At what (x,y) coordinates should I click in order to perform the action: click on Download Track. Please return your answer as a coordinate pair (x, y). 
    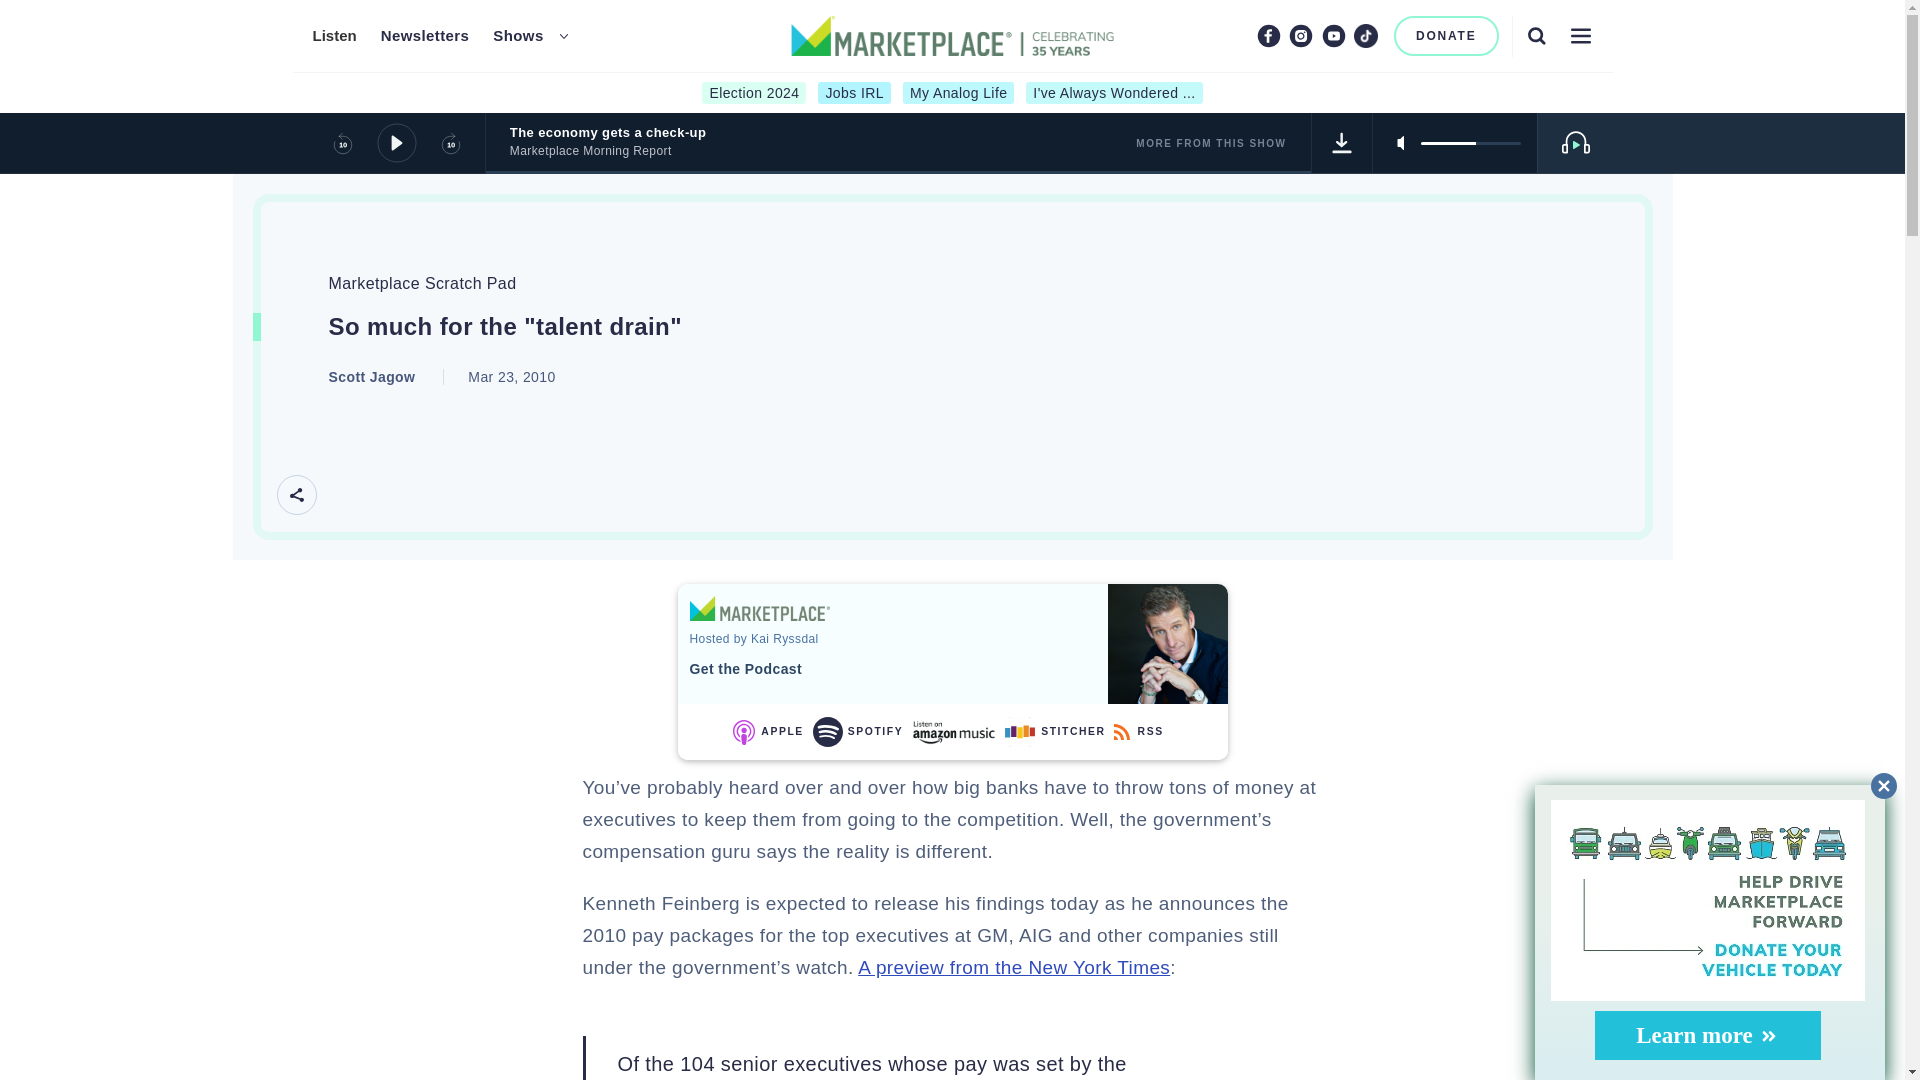
    Looking at the image, I should click on (1342, 142).